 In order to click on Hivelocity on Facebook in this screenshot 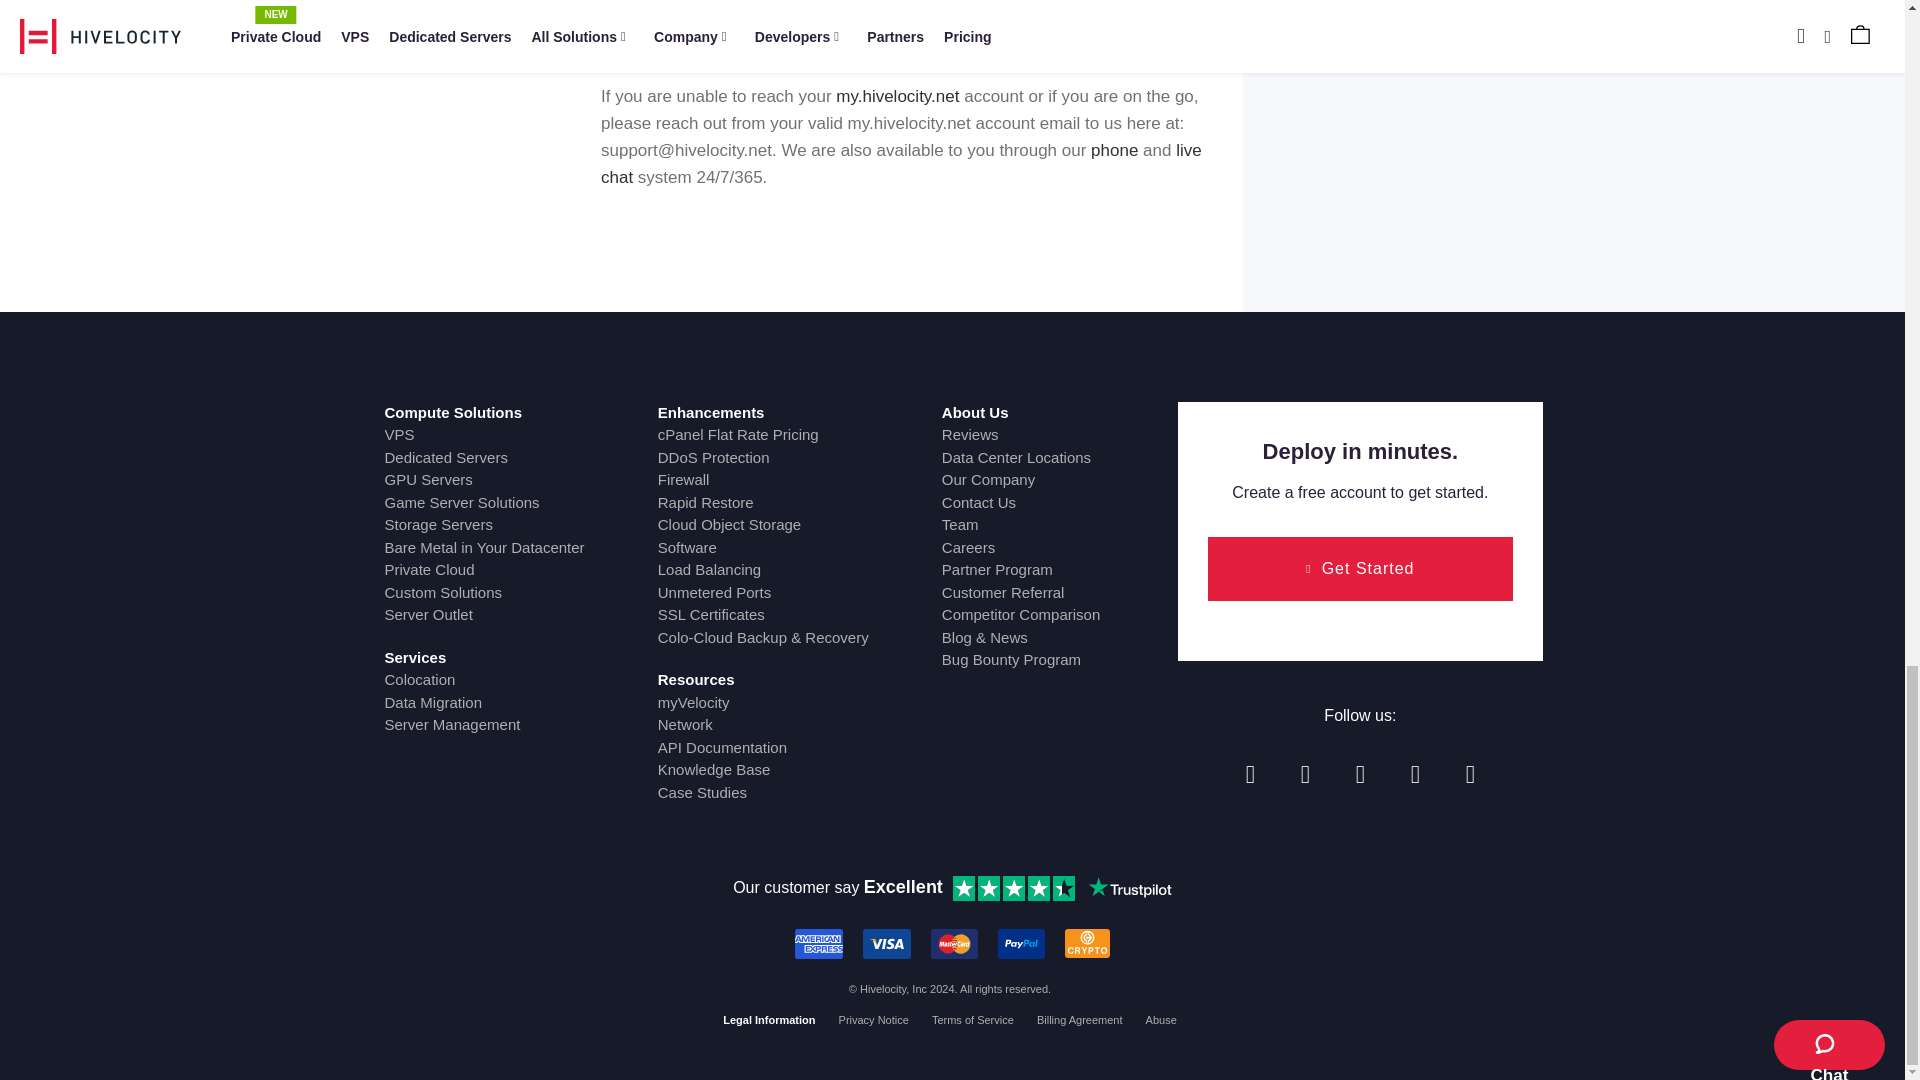, I will do `click(1250, 774)`.